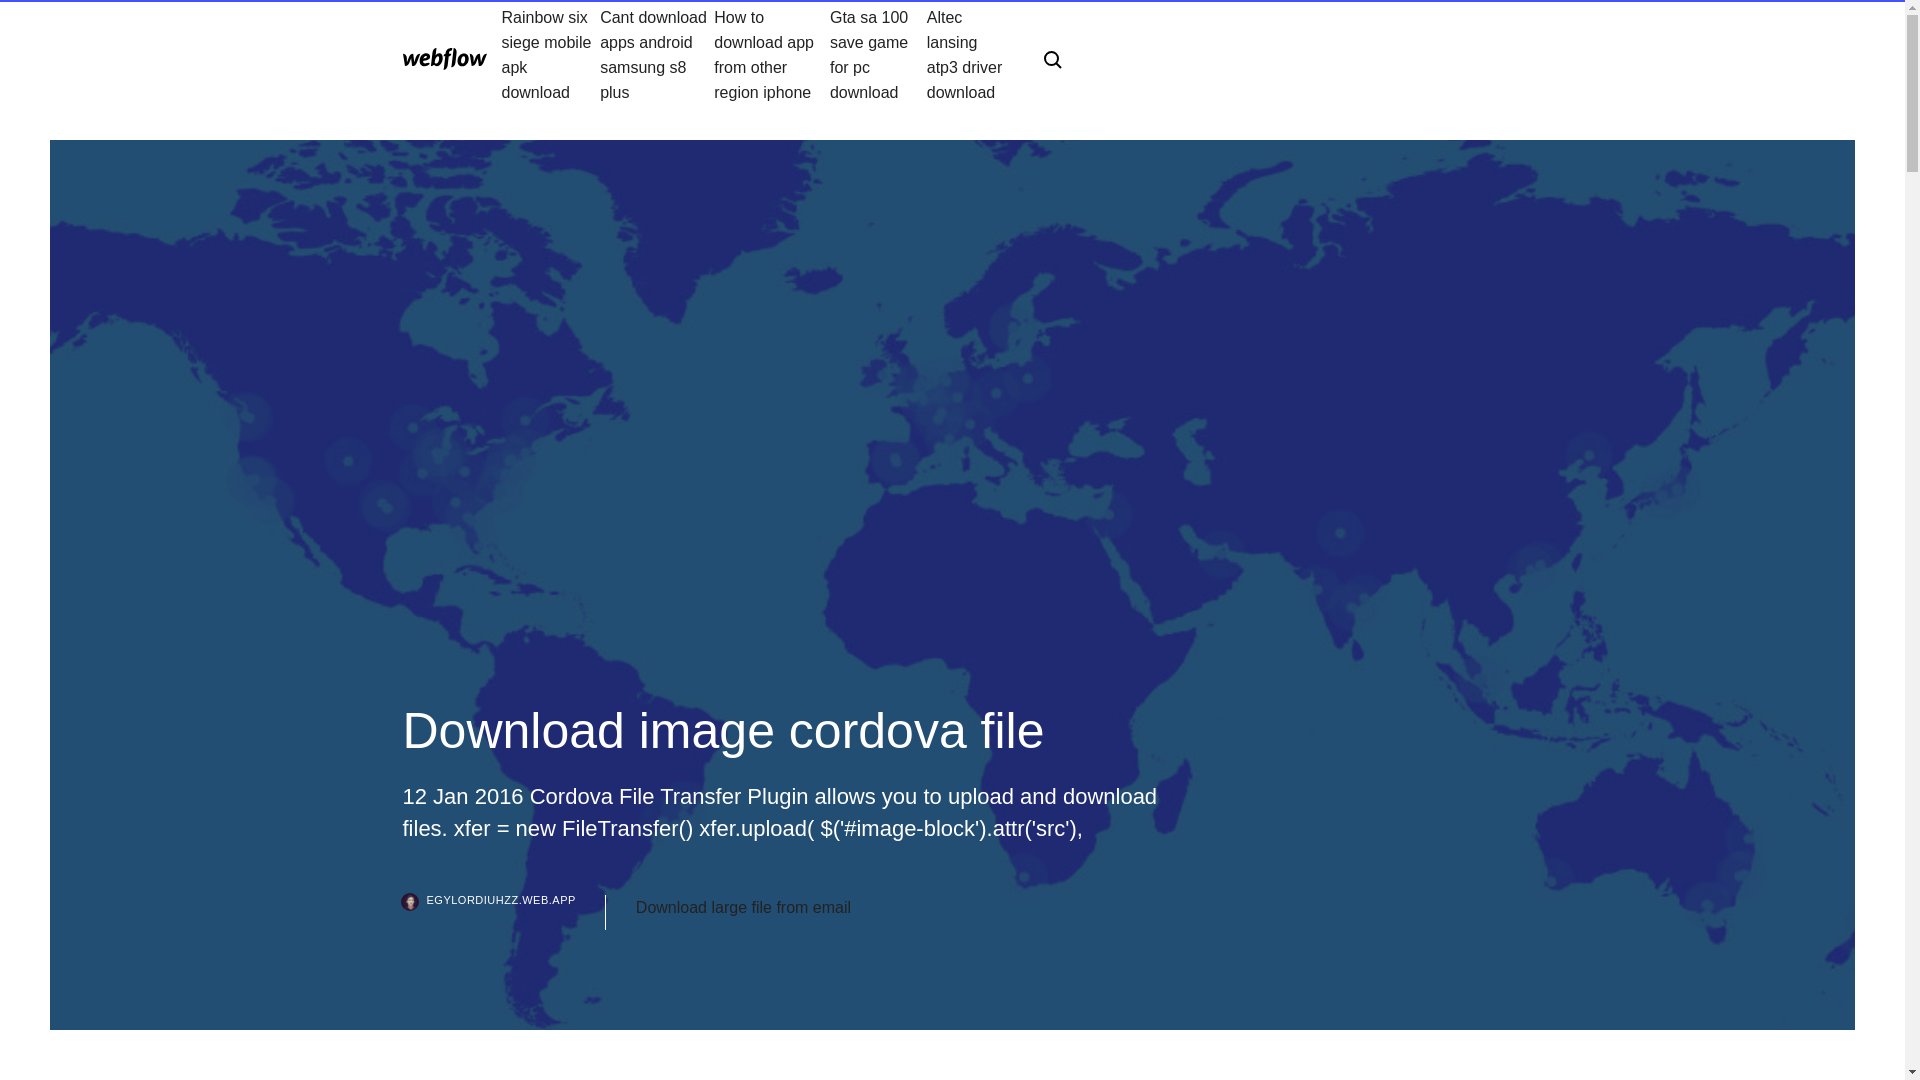 The image size is (1920, 1080). I want to click on Cant download apps android samsung s8 plus, so click(656, 54).